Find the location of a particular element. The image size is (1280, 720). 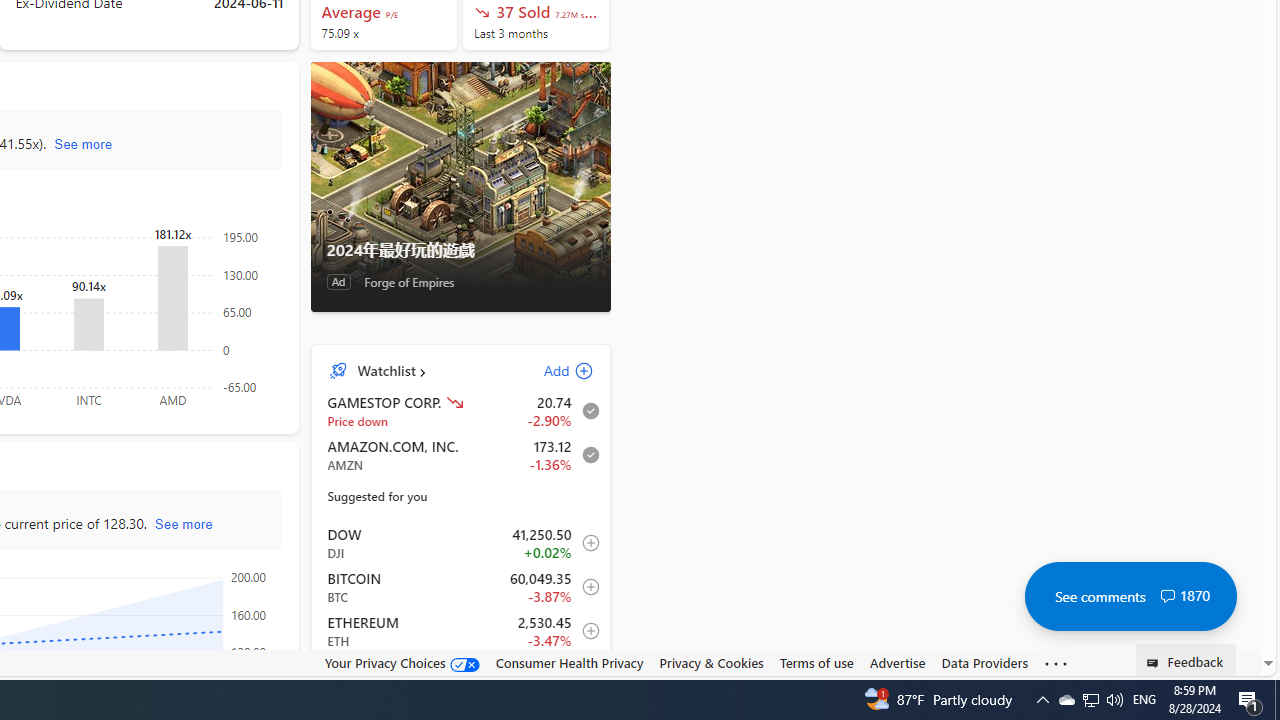

Privacy & Cookies is located at coordinates (712, 662).